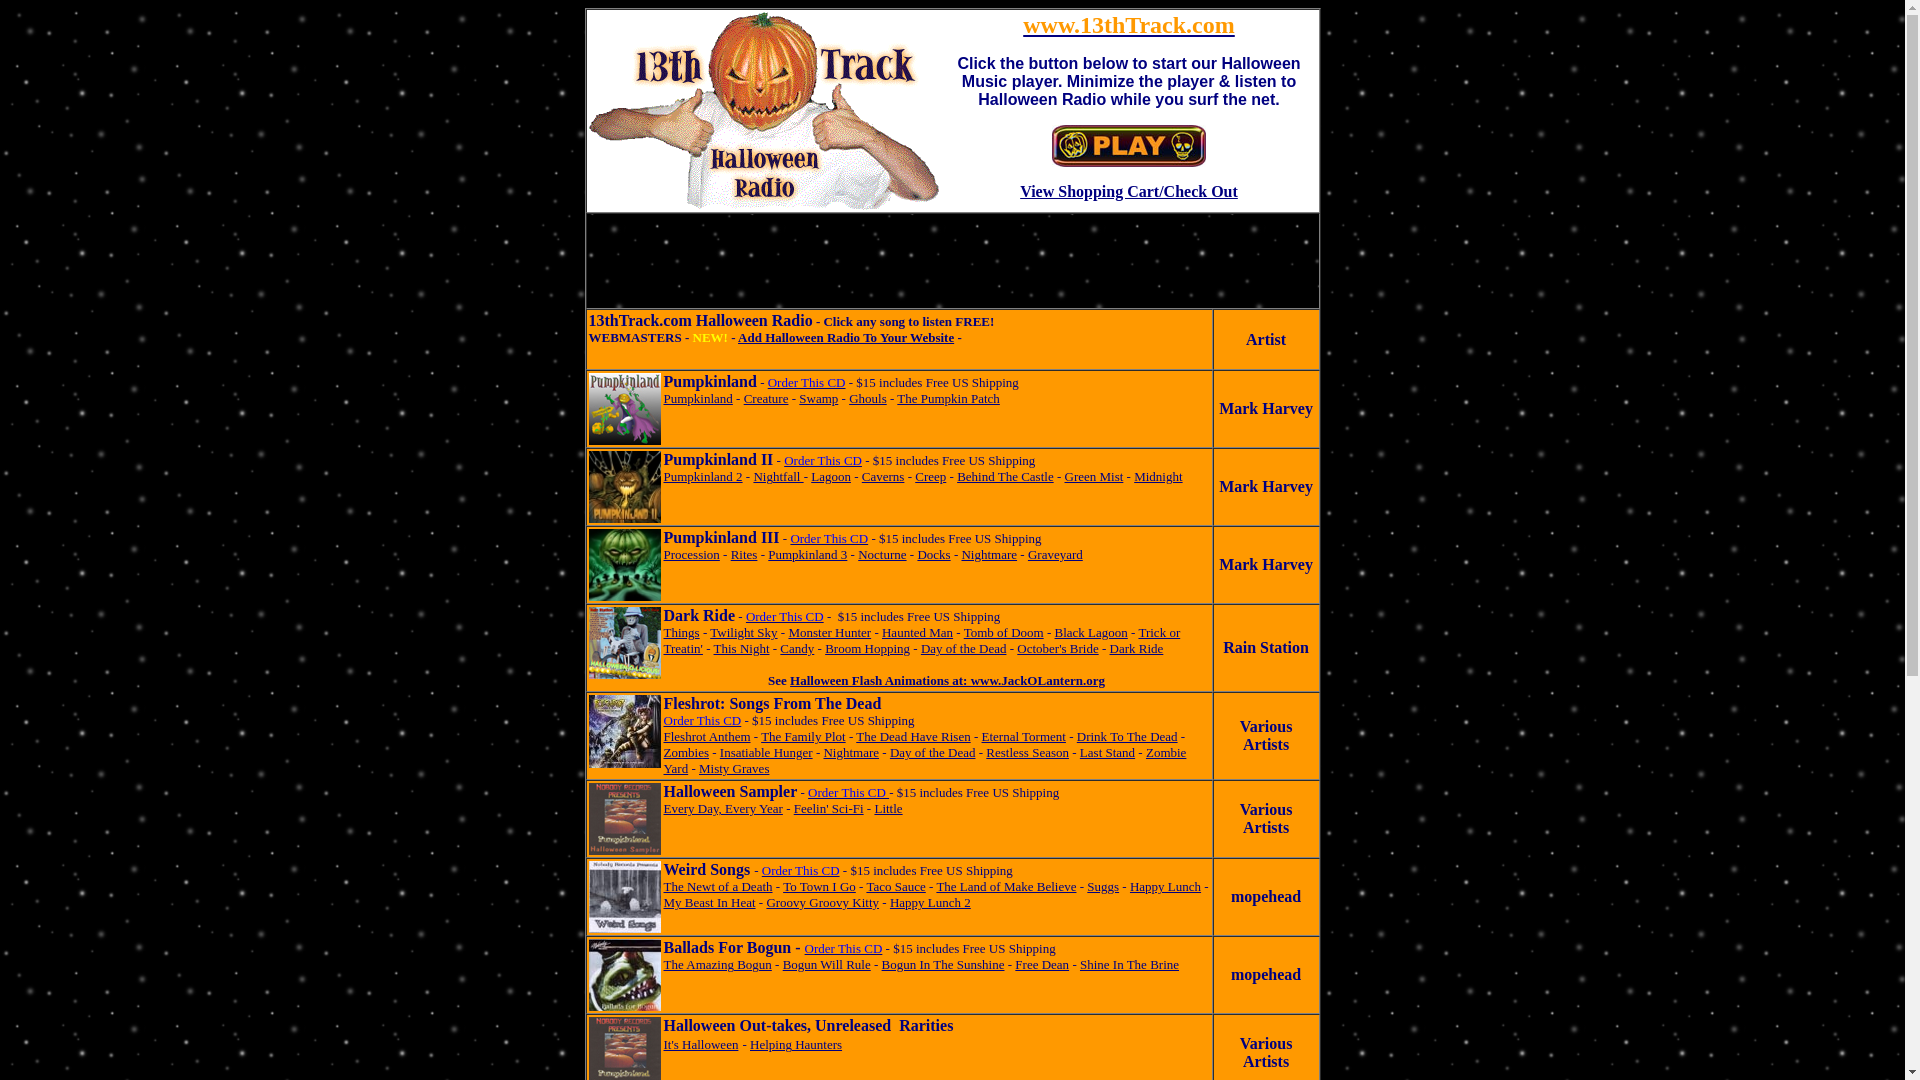 The width and height of the screenshot is (1920, 1080). What do you see at coordinates (1058, 648) in the screenshot?
I see `October's Bride` at bounding box center [1058, 648].